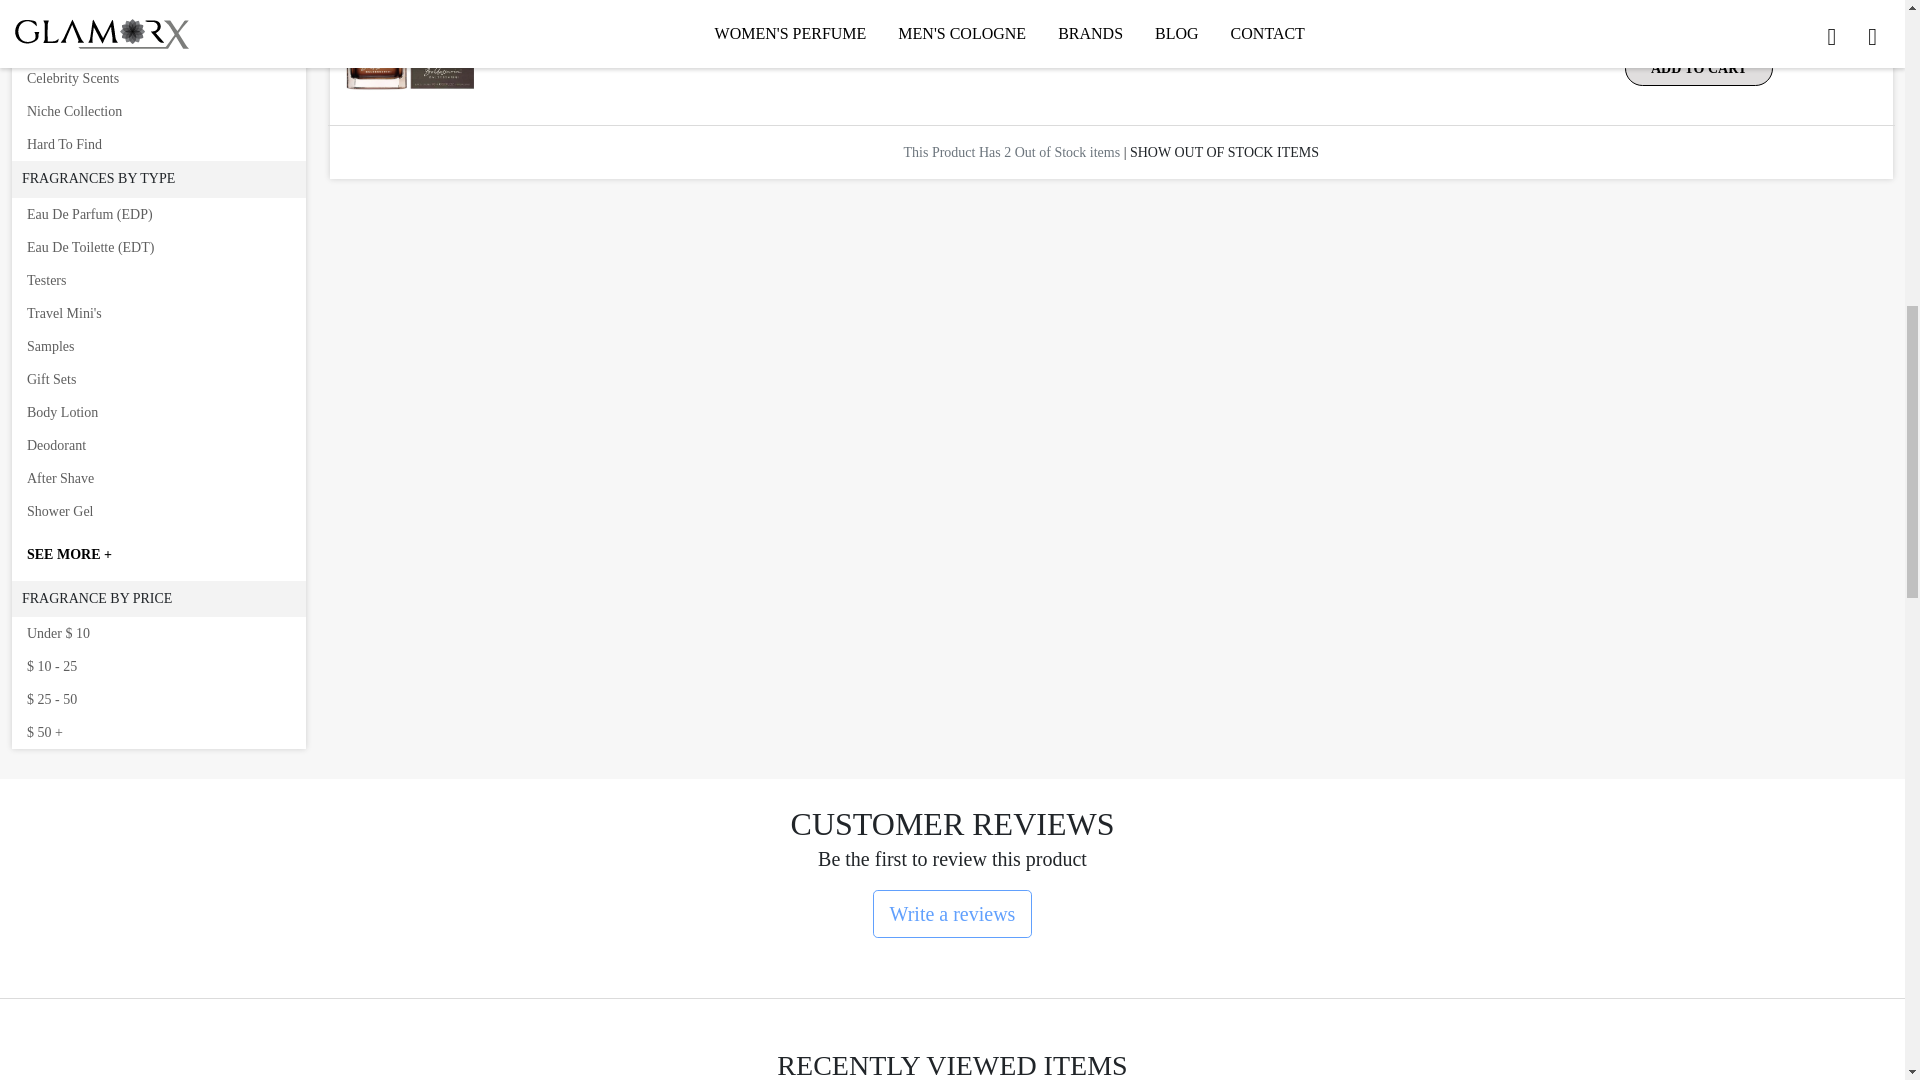 Image resolution: width=1920 pixels, height=1080 pixels. Describe the element at coordinates (158, 14) in the screenshot. I see `Best Sellers` at that location.